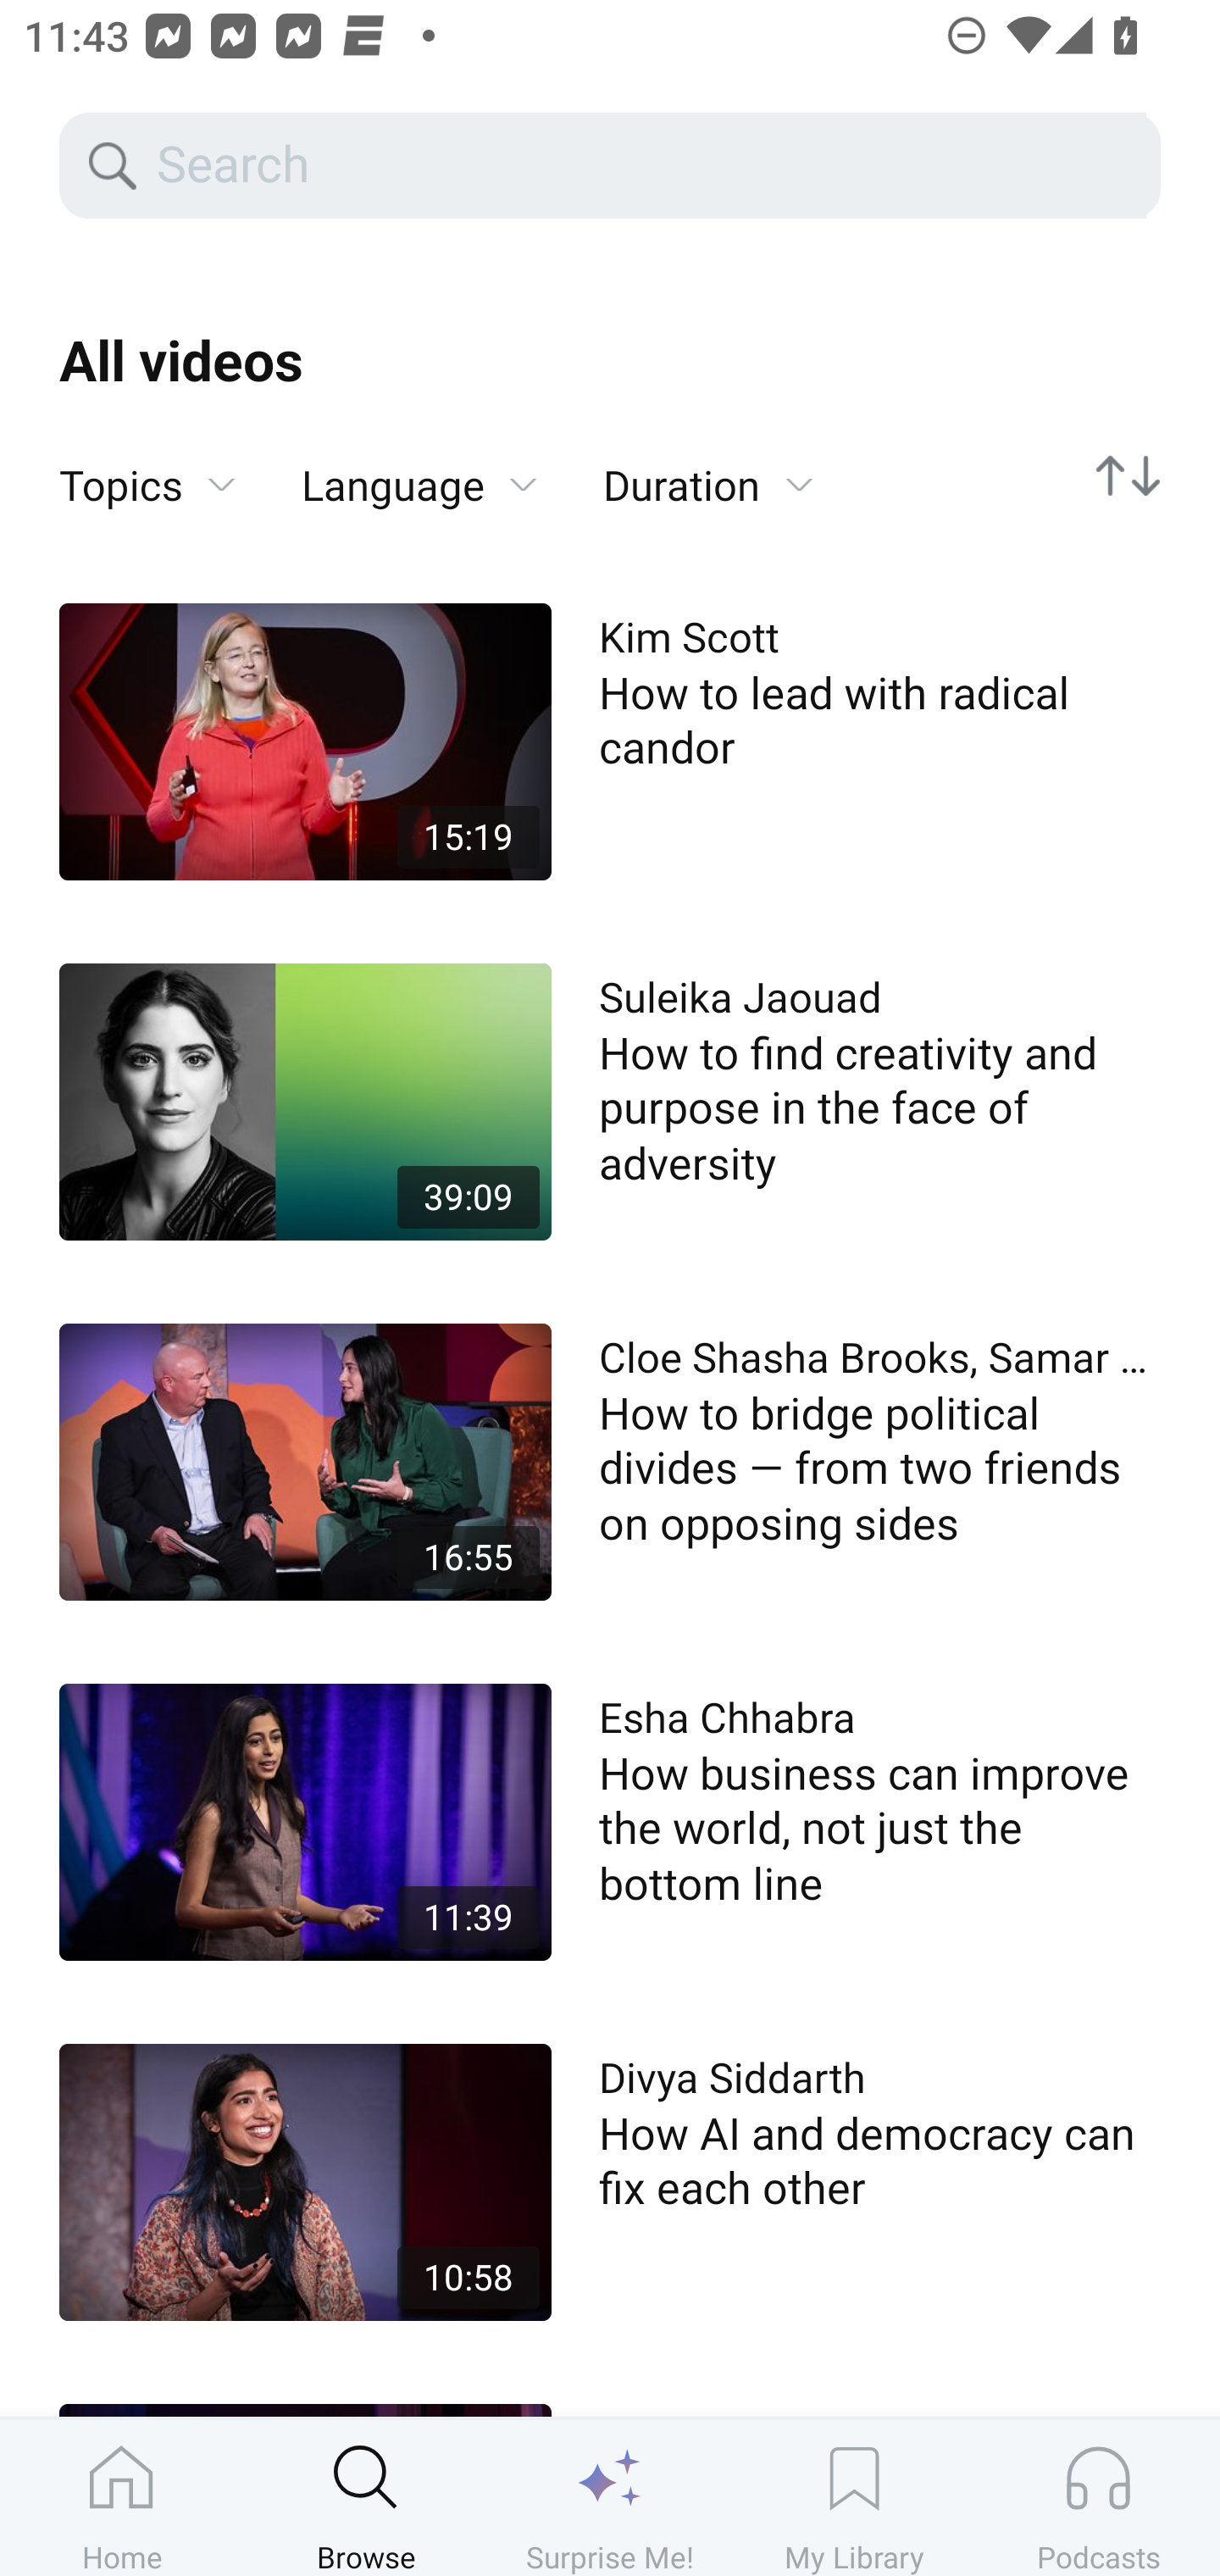 The width and height of the screenshot is (1220, 2576). Describe the element at coordinates (1098, 2497) in the screenshot. I see `Podcasts` at that location.